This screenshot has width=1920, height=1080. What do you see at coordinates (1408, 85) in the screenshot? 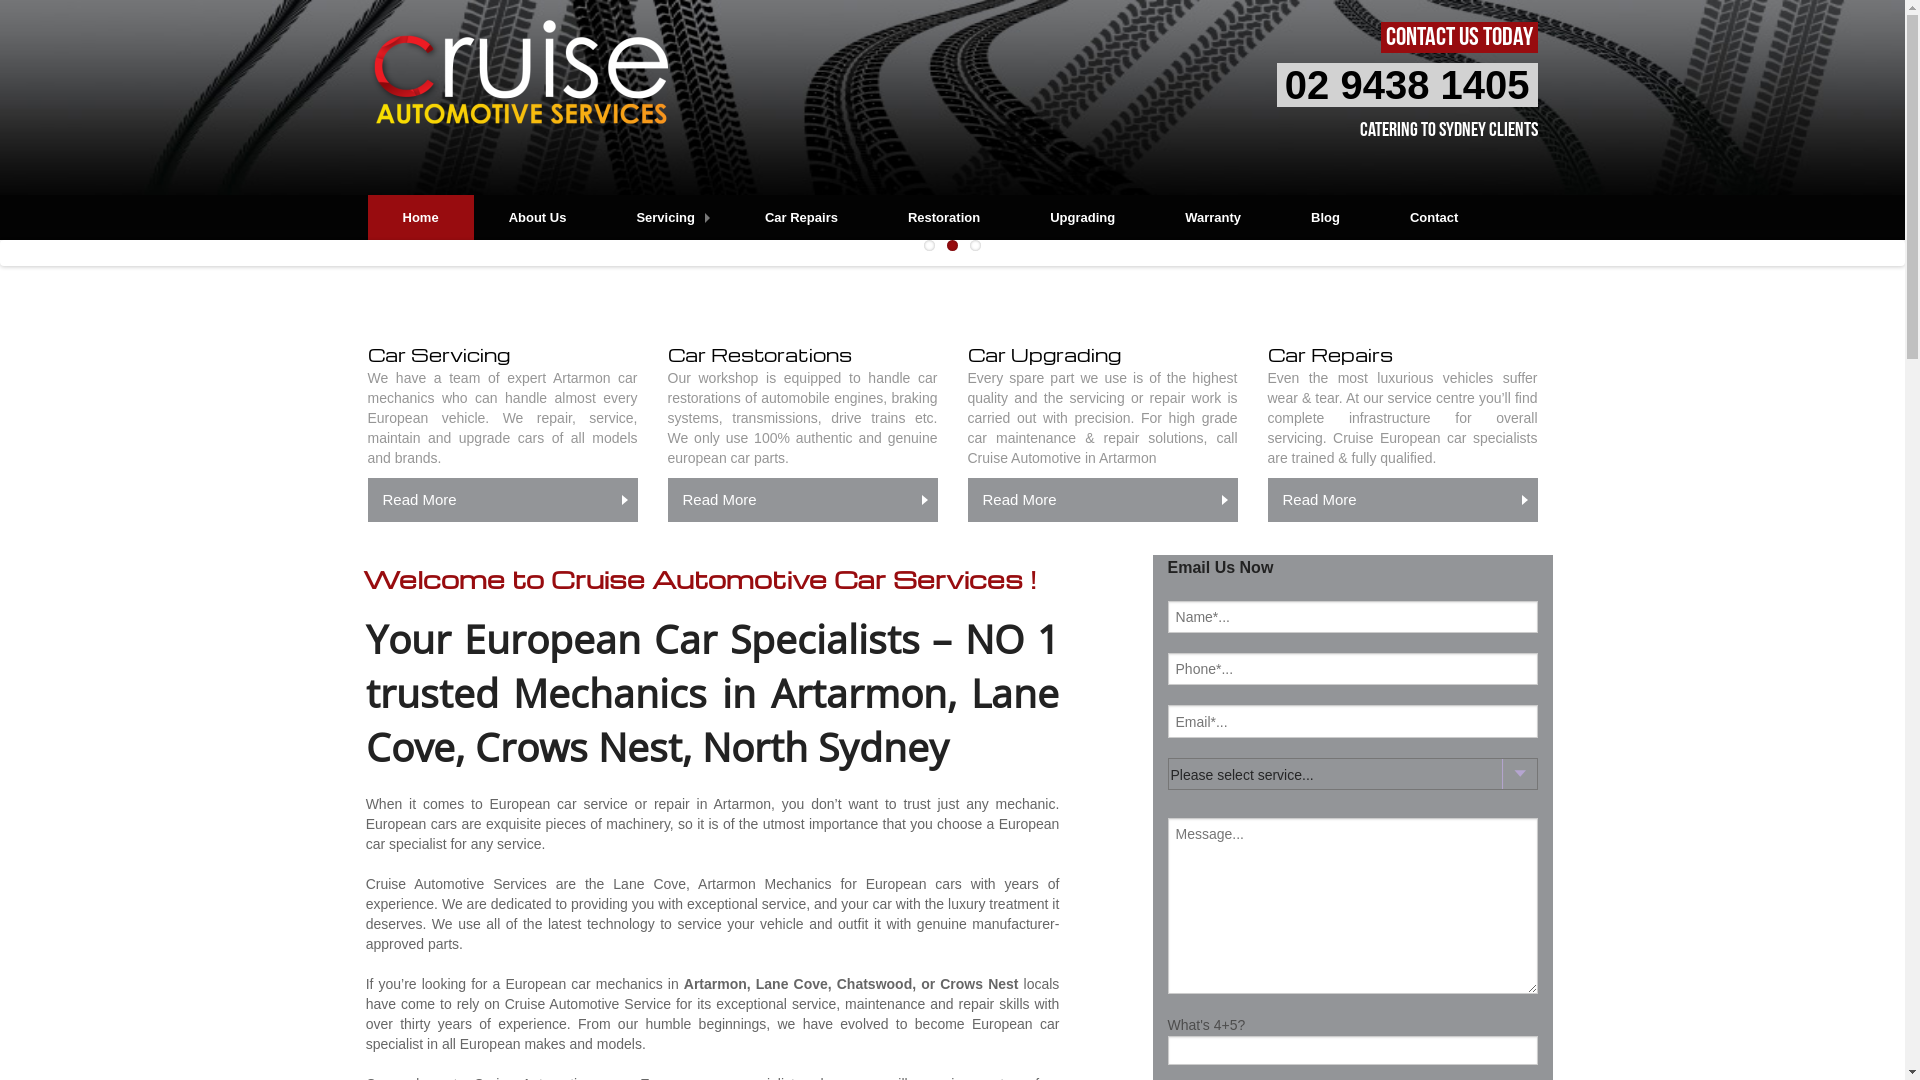
I see `02 9438 1405` at bounding box center [1408, 85].